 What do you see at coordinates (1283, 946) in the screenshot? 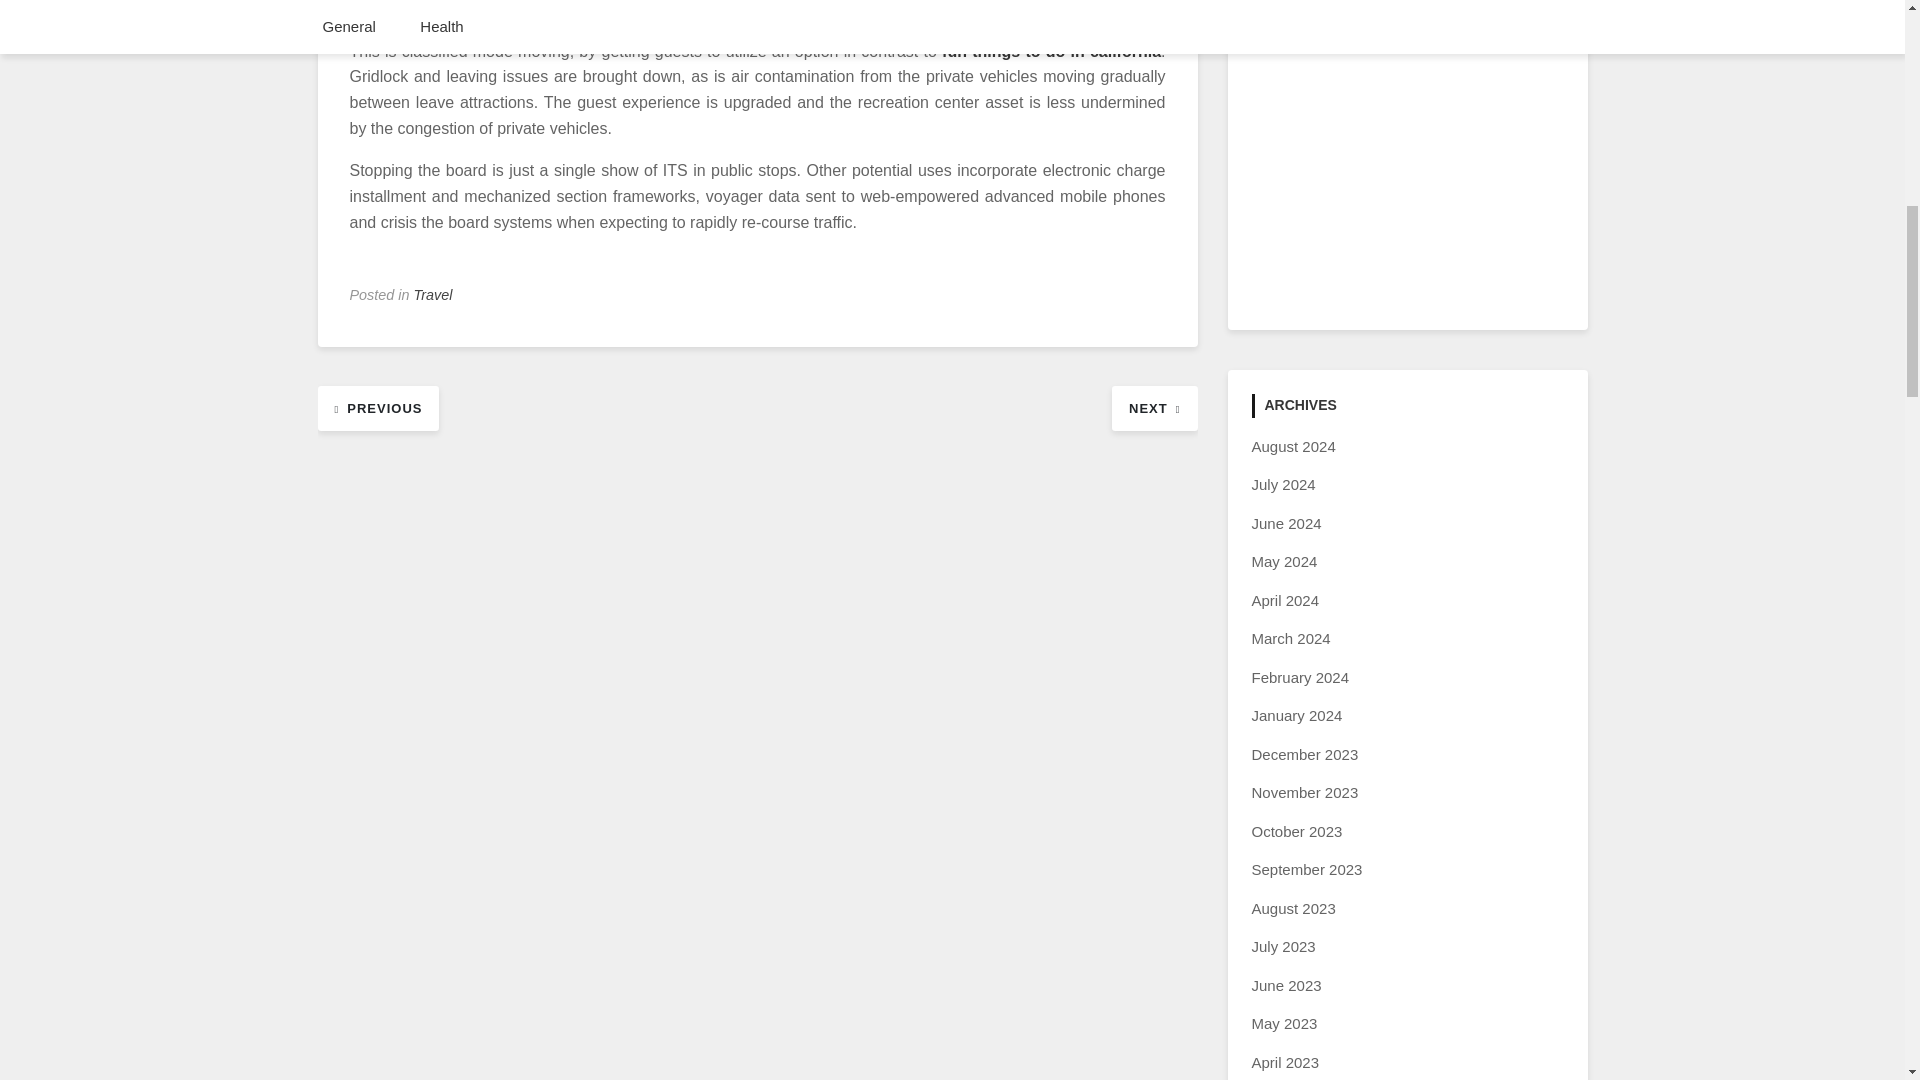
I see `July 2023` at bounding box center [1283, 946].